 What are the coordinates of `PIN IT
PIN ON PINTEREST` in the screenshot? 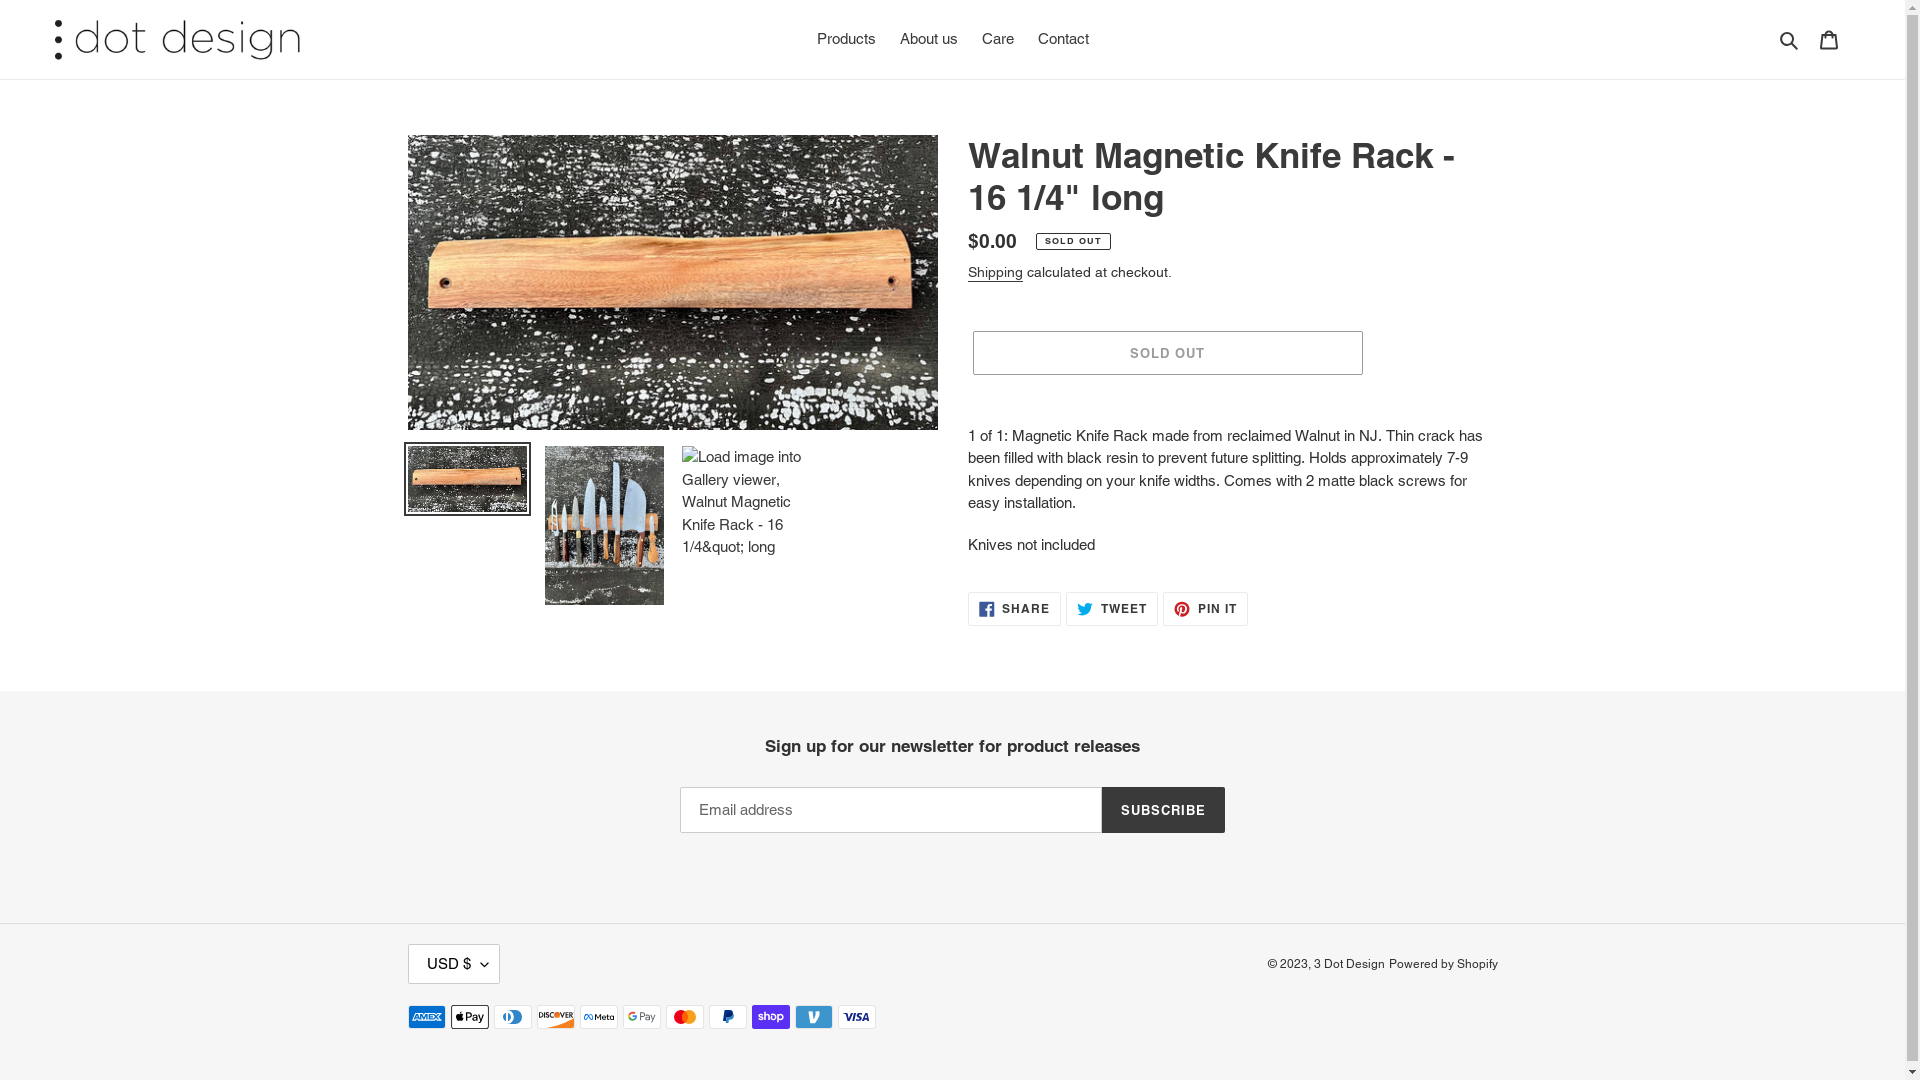 It's located at (1206, 609).